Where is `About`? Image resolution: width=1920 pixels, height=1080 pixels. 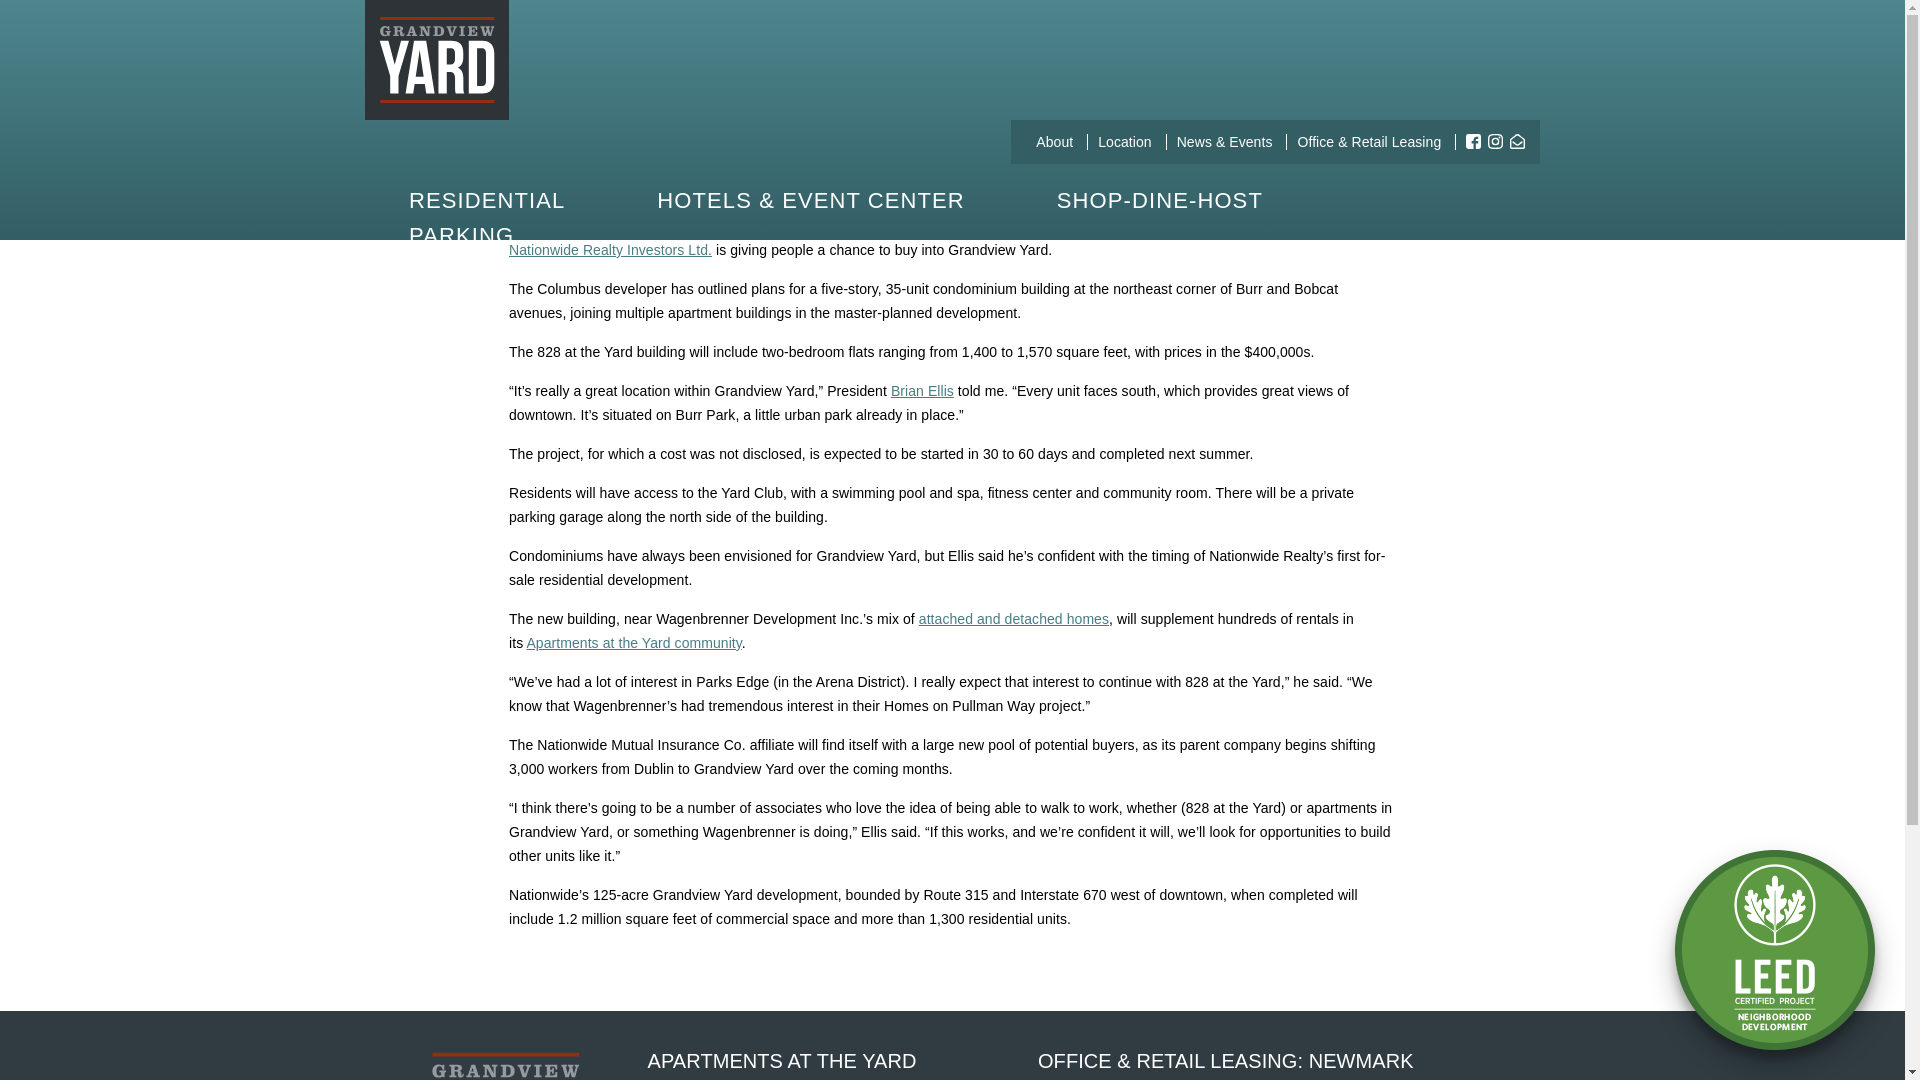
About is located at coordinates (1054, 142).